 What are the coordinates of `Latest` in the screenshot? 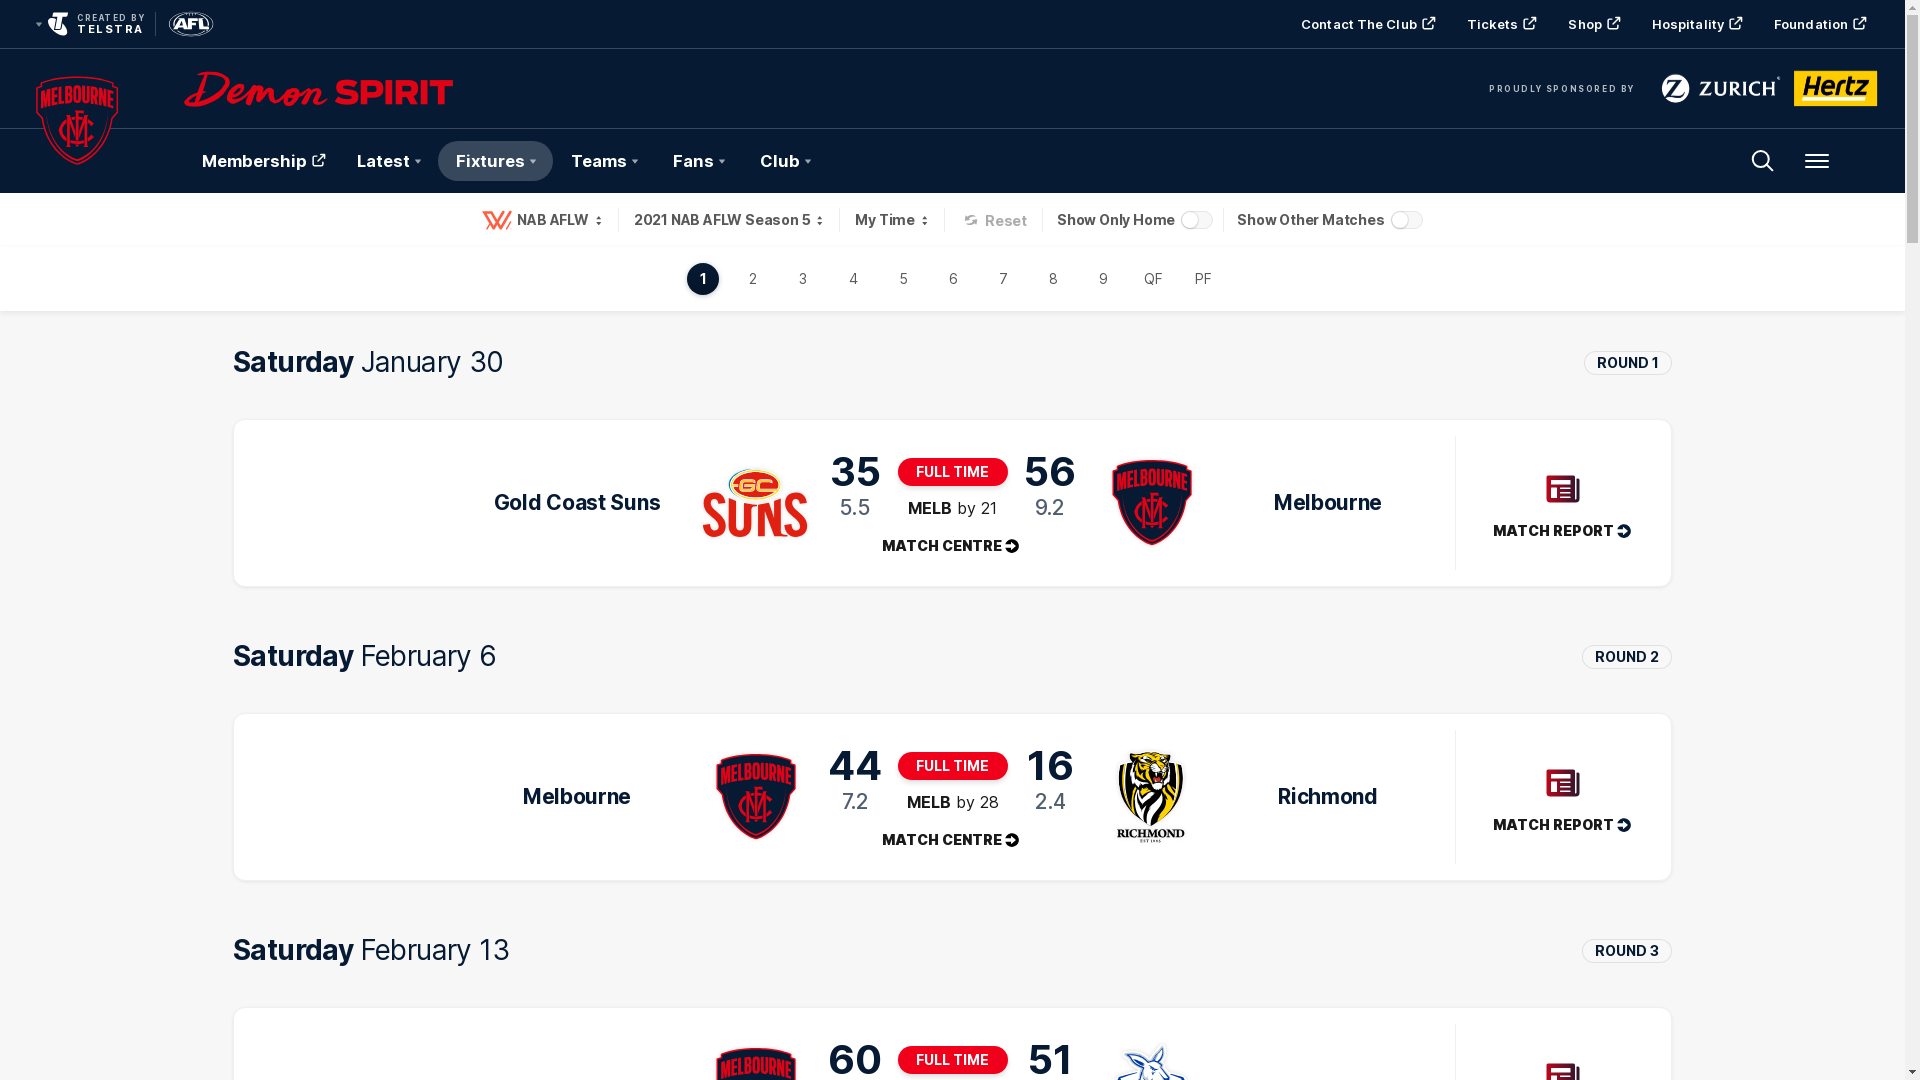 It's located at (388, 161).